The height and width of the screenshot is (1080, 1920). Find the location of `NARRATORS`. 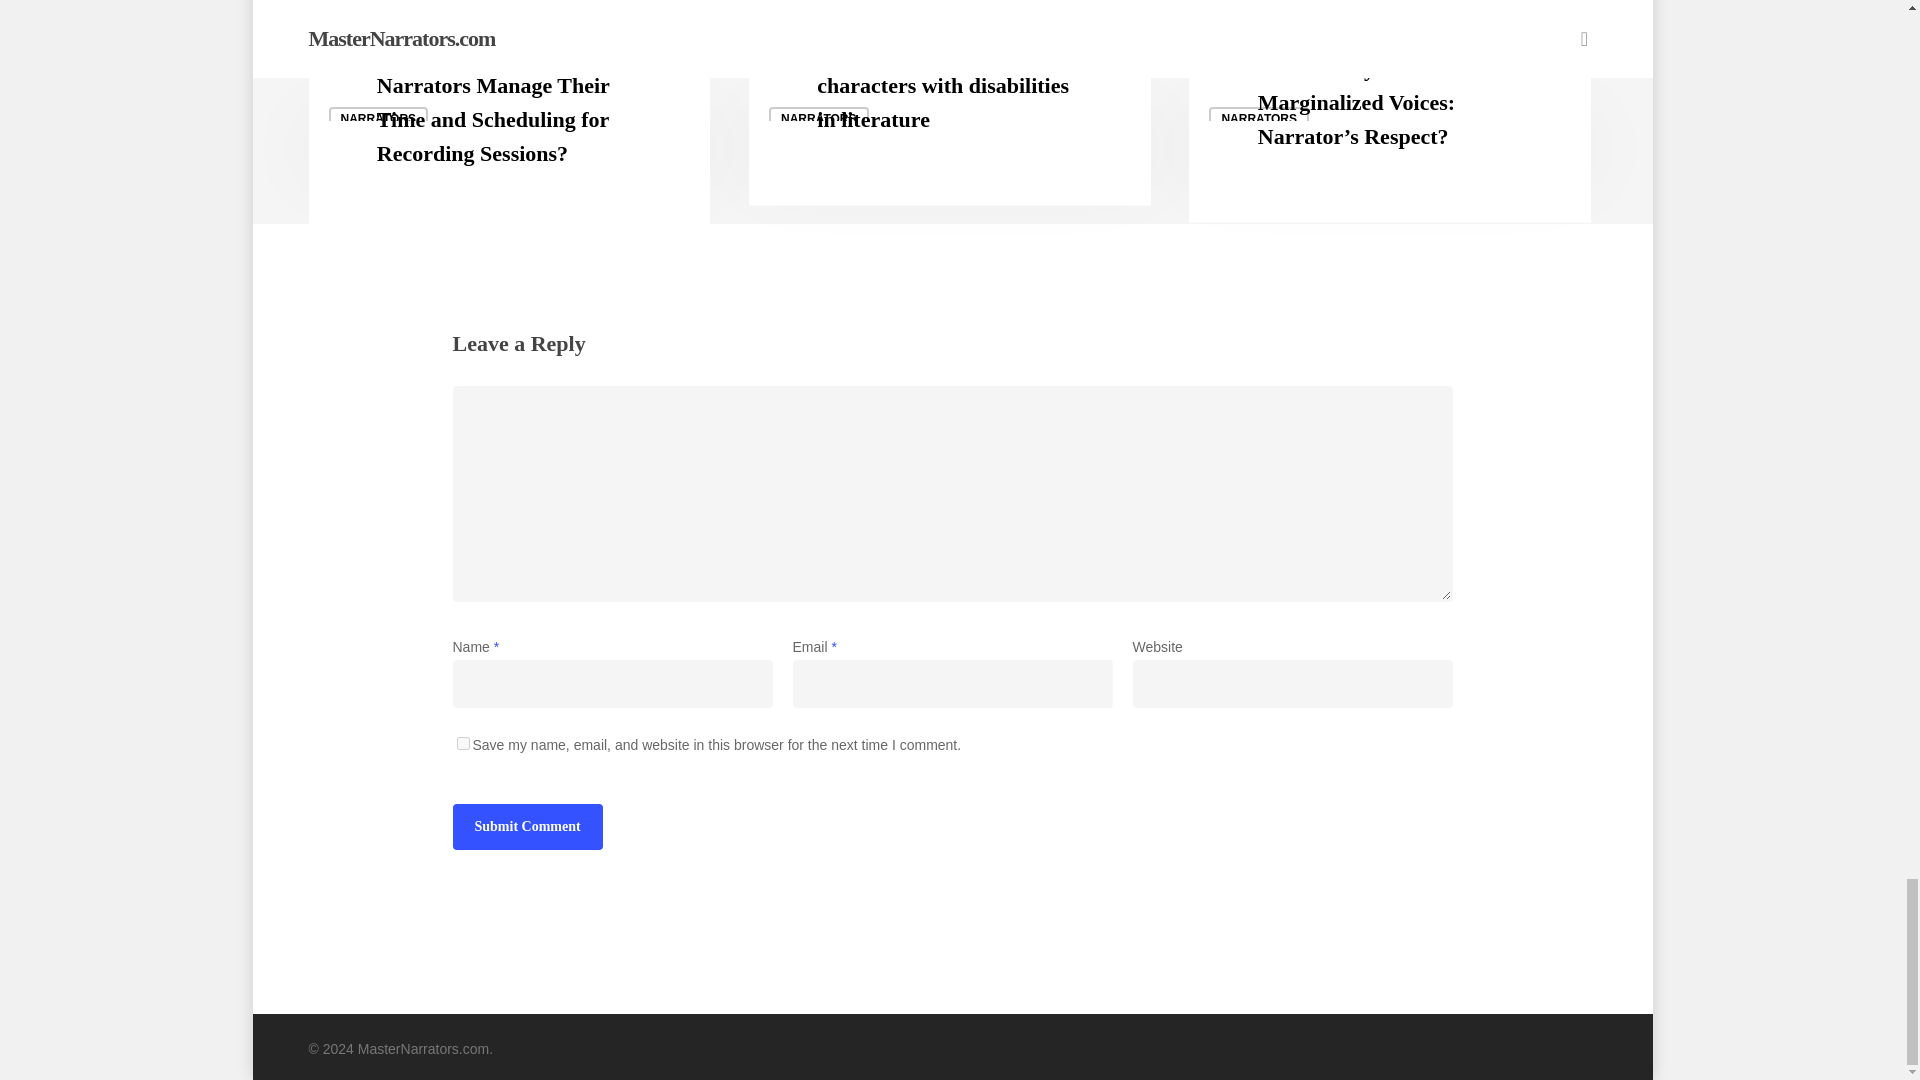

NARRATORS is located at coordinates (378, 118).